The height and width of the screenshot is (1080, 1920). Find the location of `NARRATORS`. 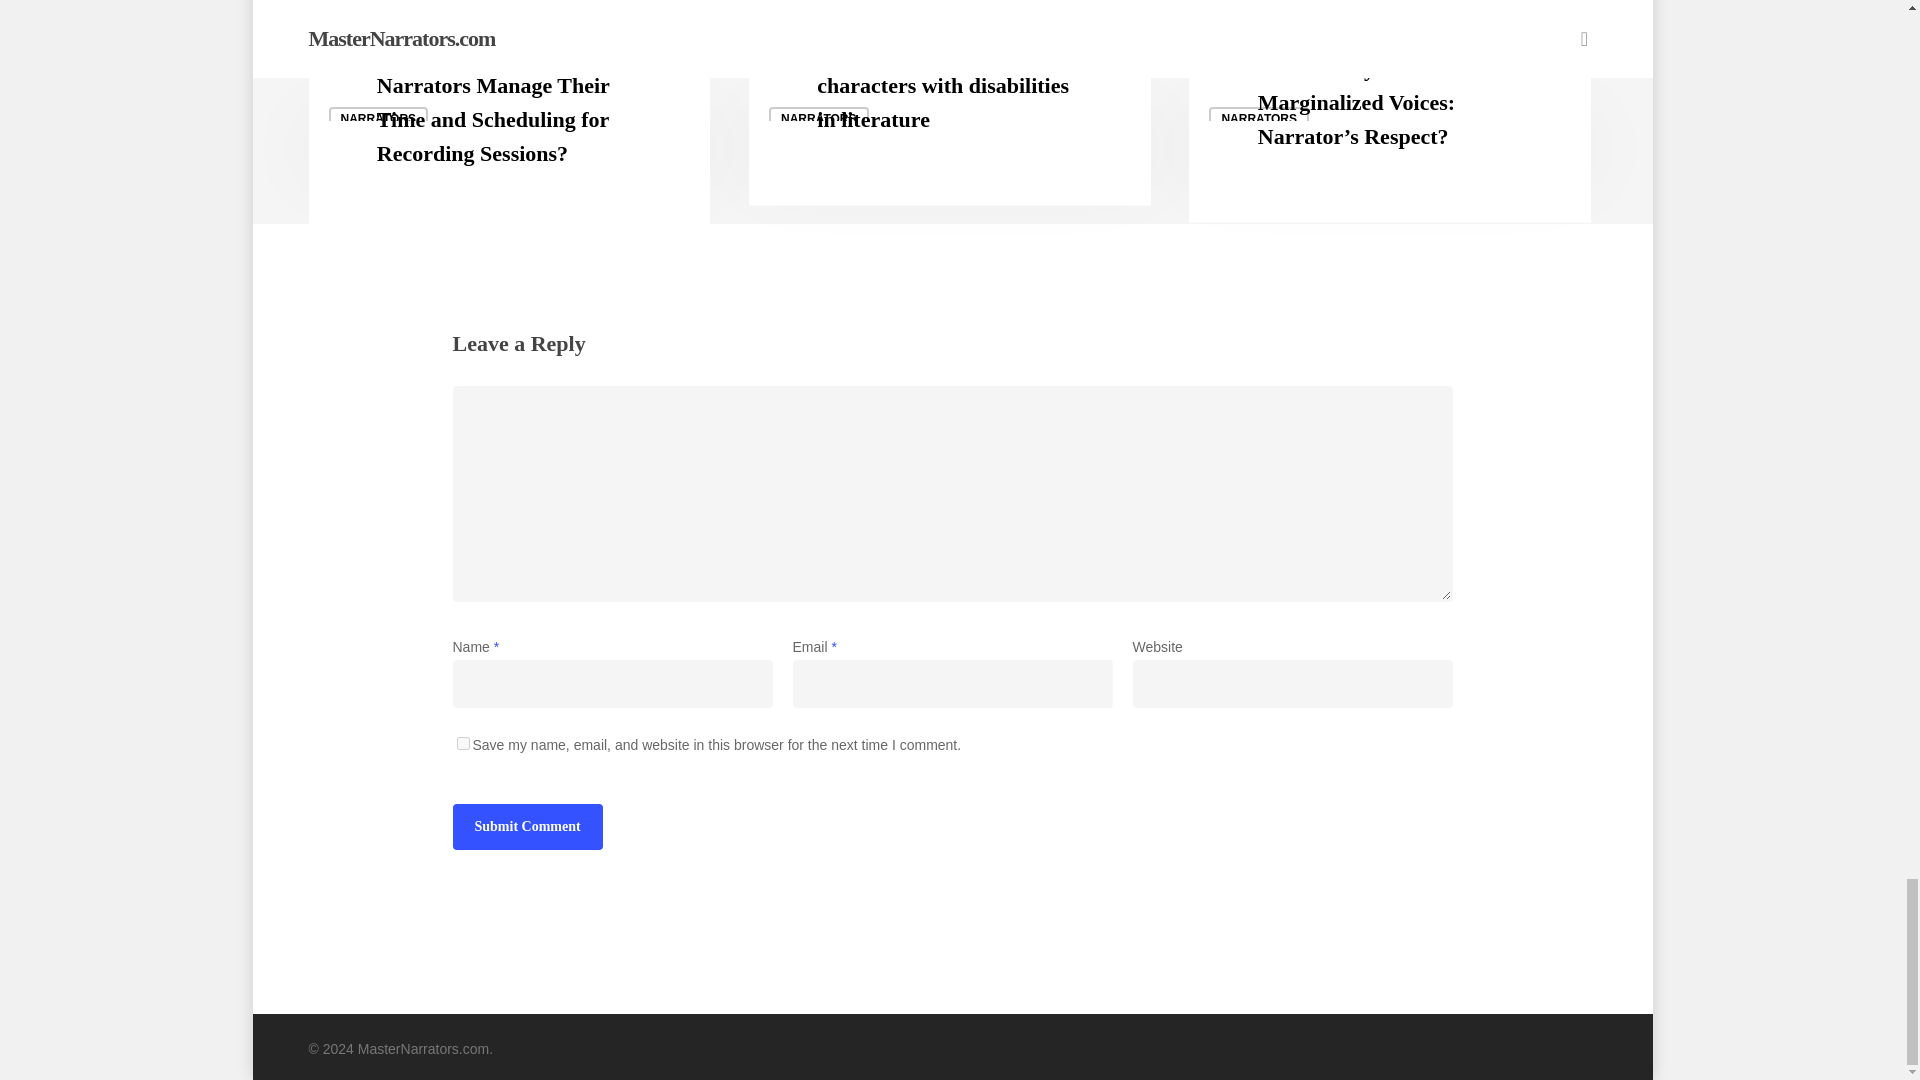

NARRATORS is located at coordinates (378, 118).